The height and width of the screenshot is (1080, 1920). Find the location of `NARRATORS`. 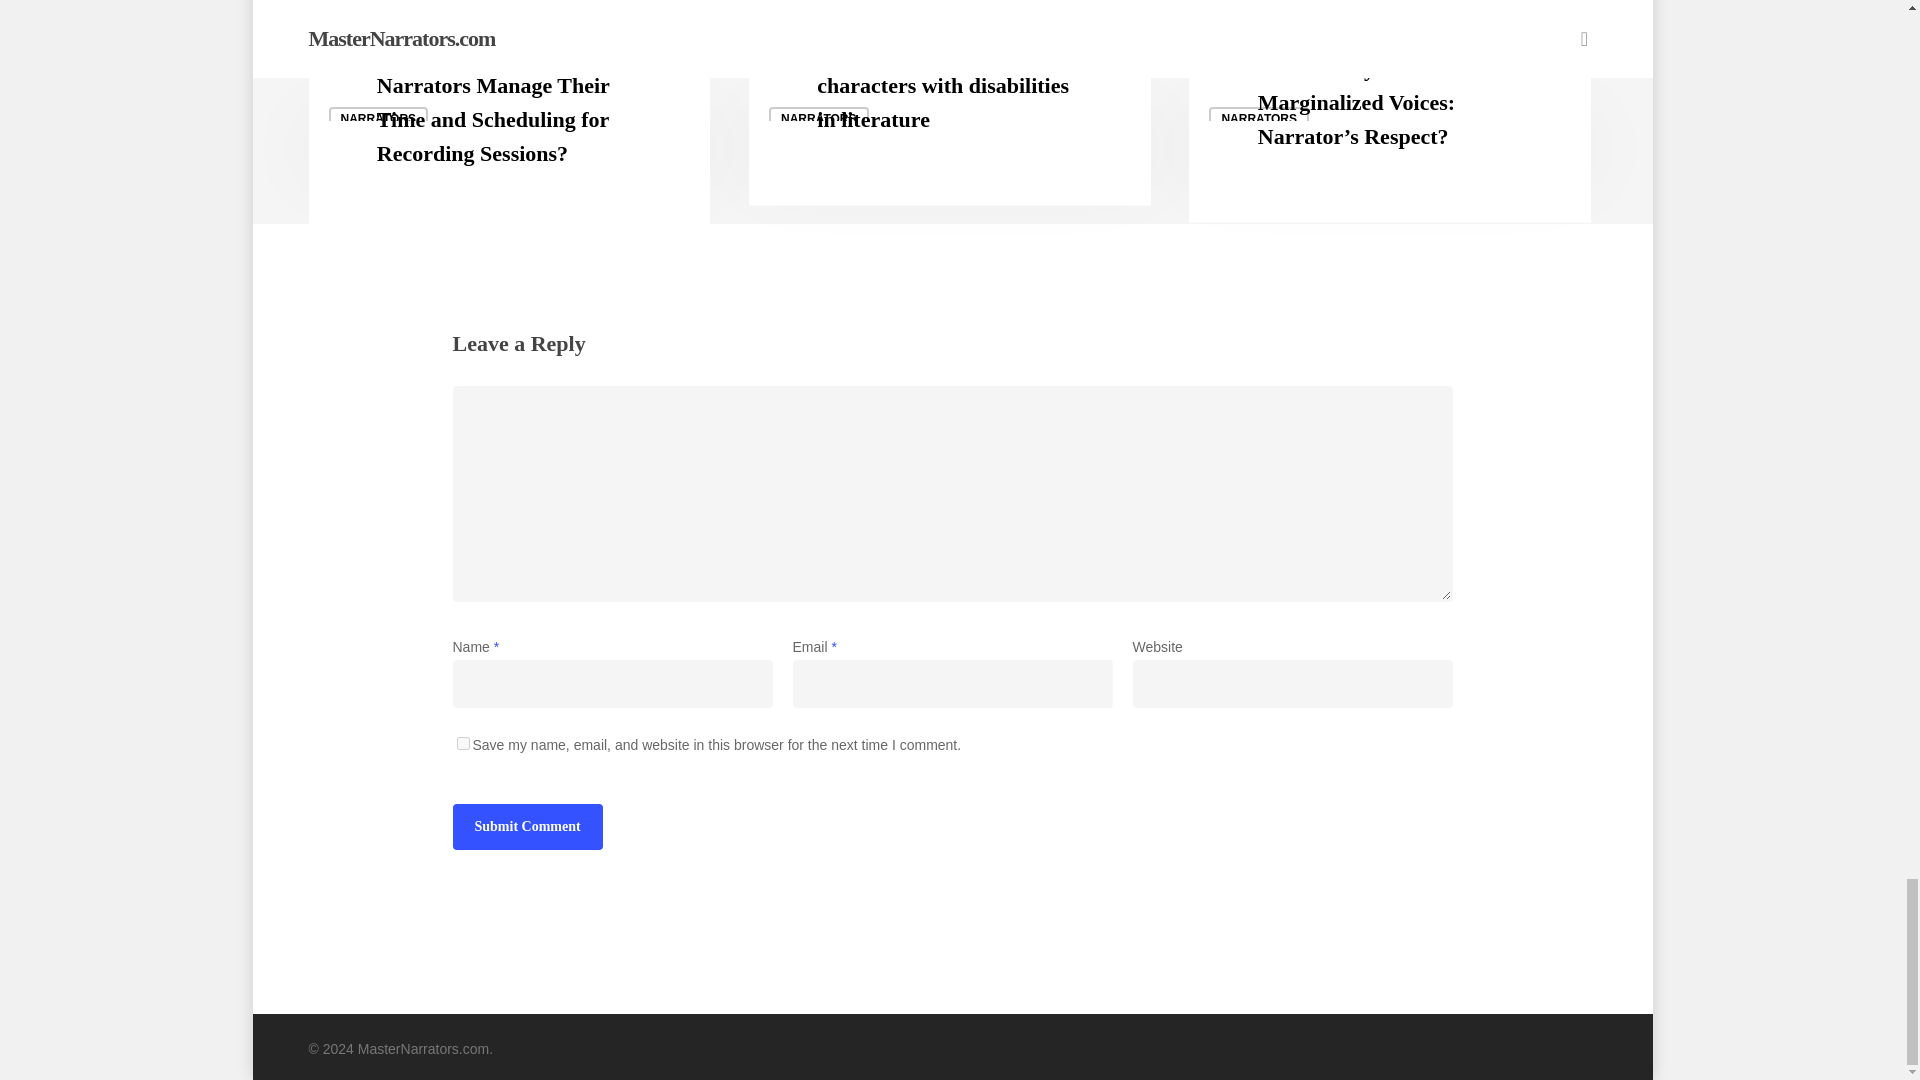

NARRATORS is located at coordinates (378, 118).